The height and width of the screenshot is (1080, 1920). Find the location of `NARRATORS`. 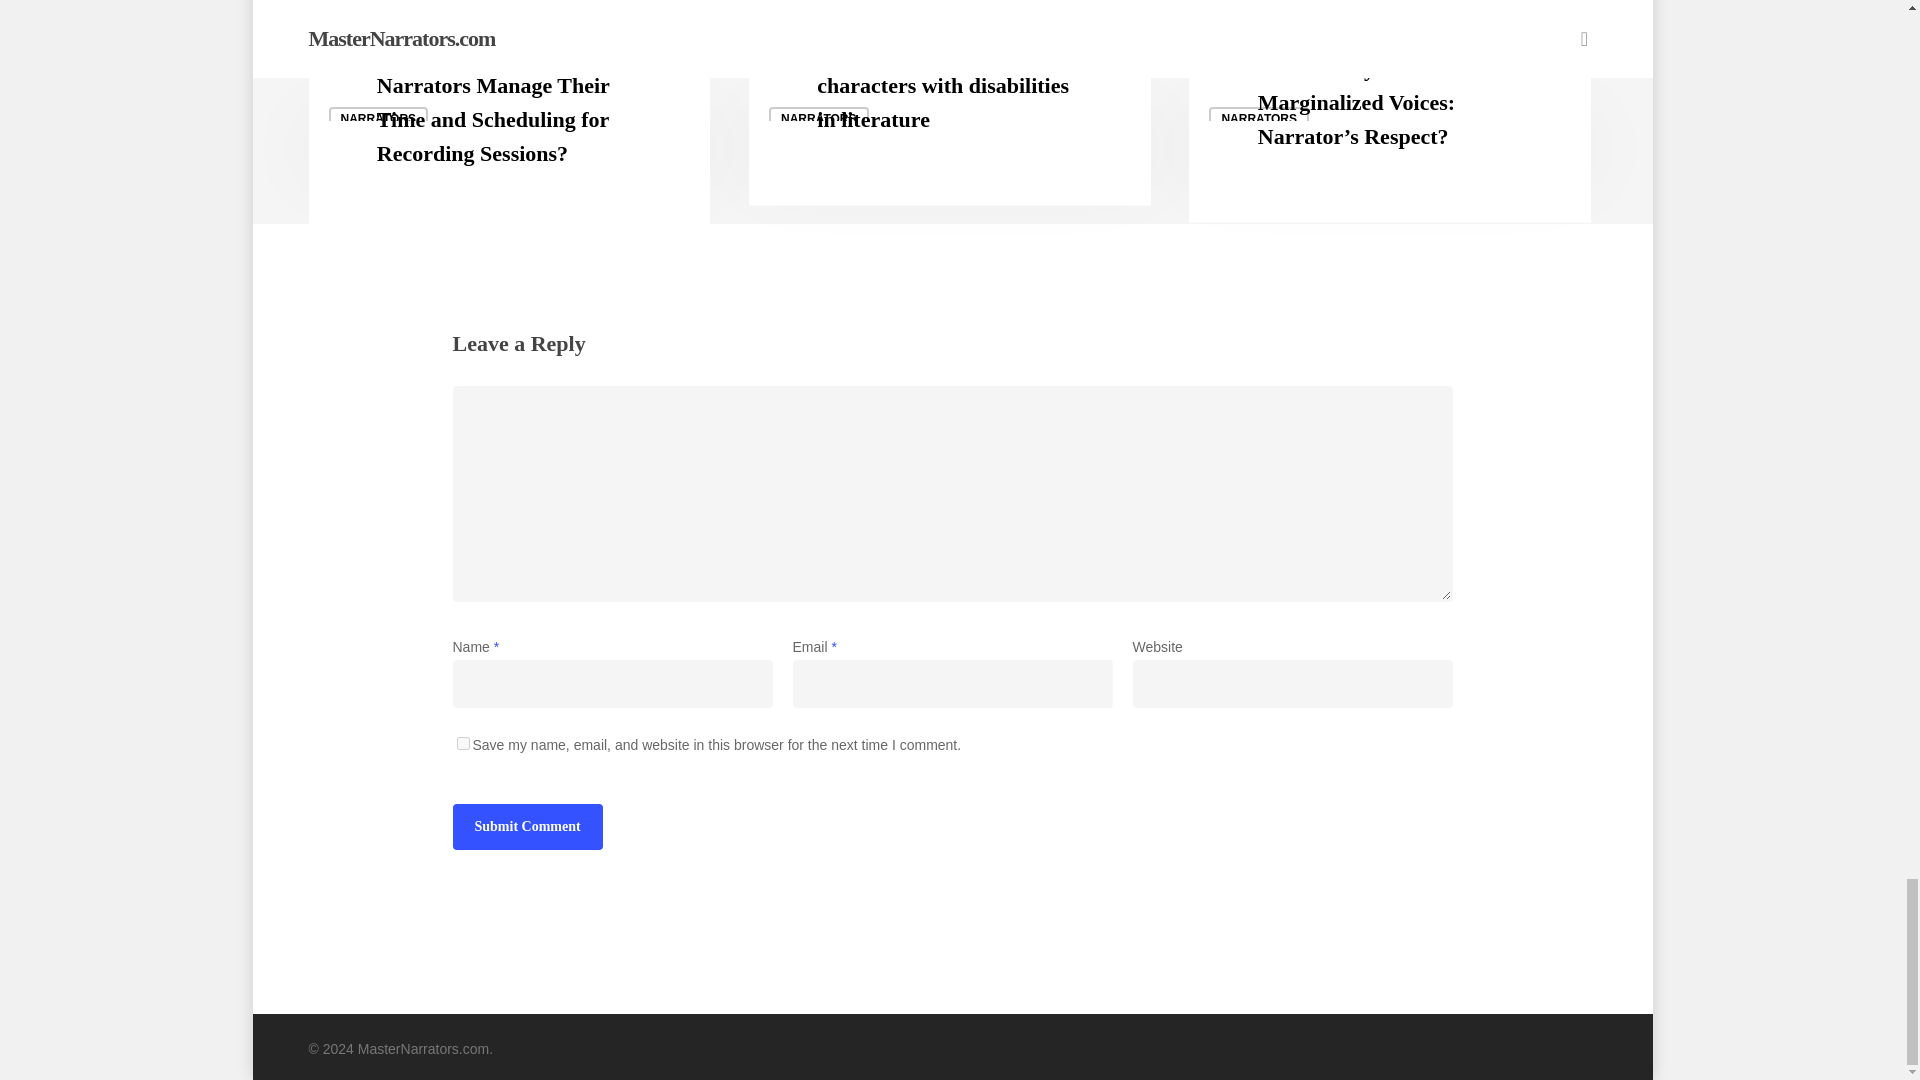

NARRATORS is located at coordinates (378, 118).